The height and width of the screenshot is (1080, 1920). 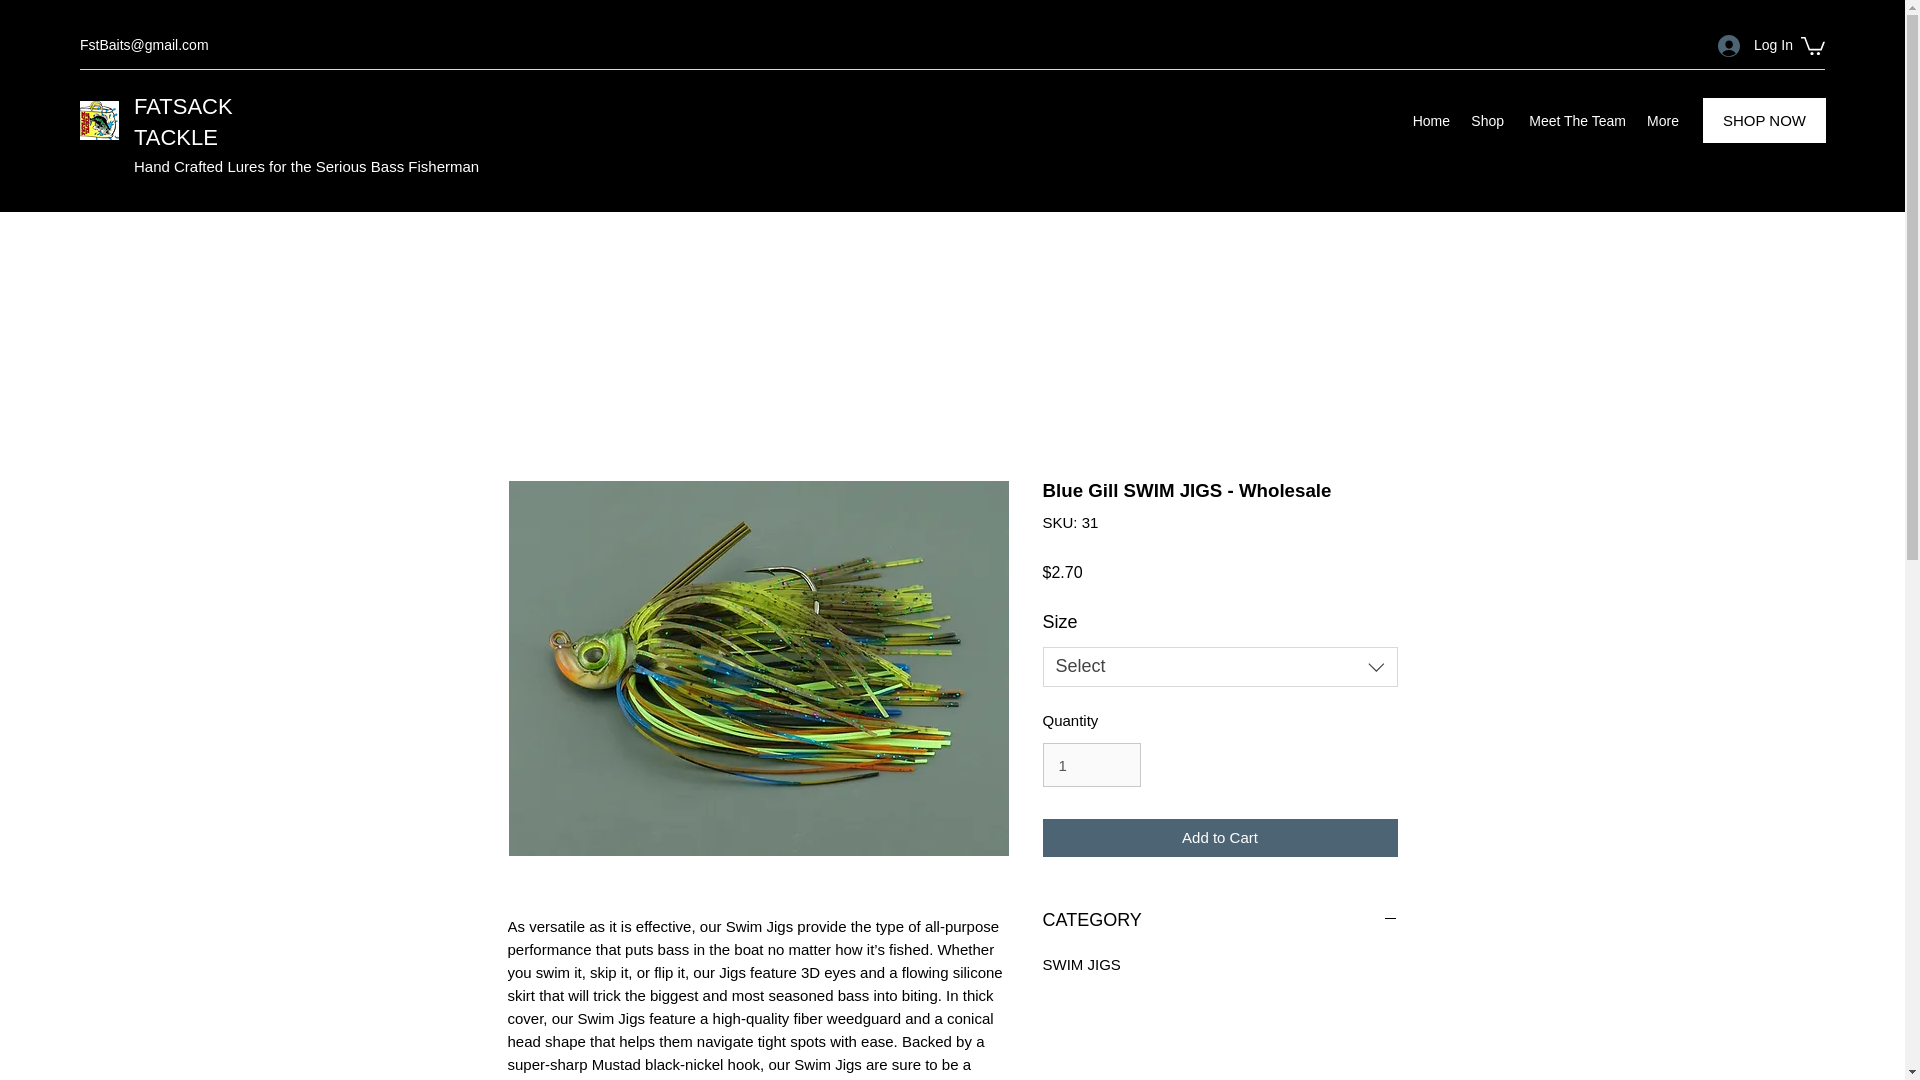 What do you see at coordinates (183, 122) in the screenshot?
I see `FATSACK TACKLE` at bounding box center [183, 122].